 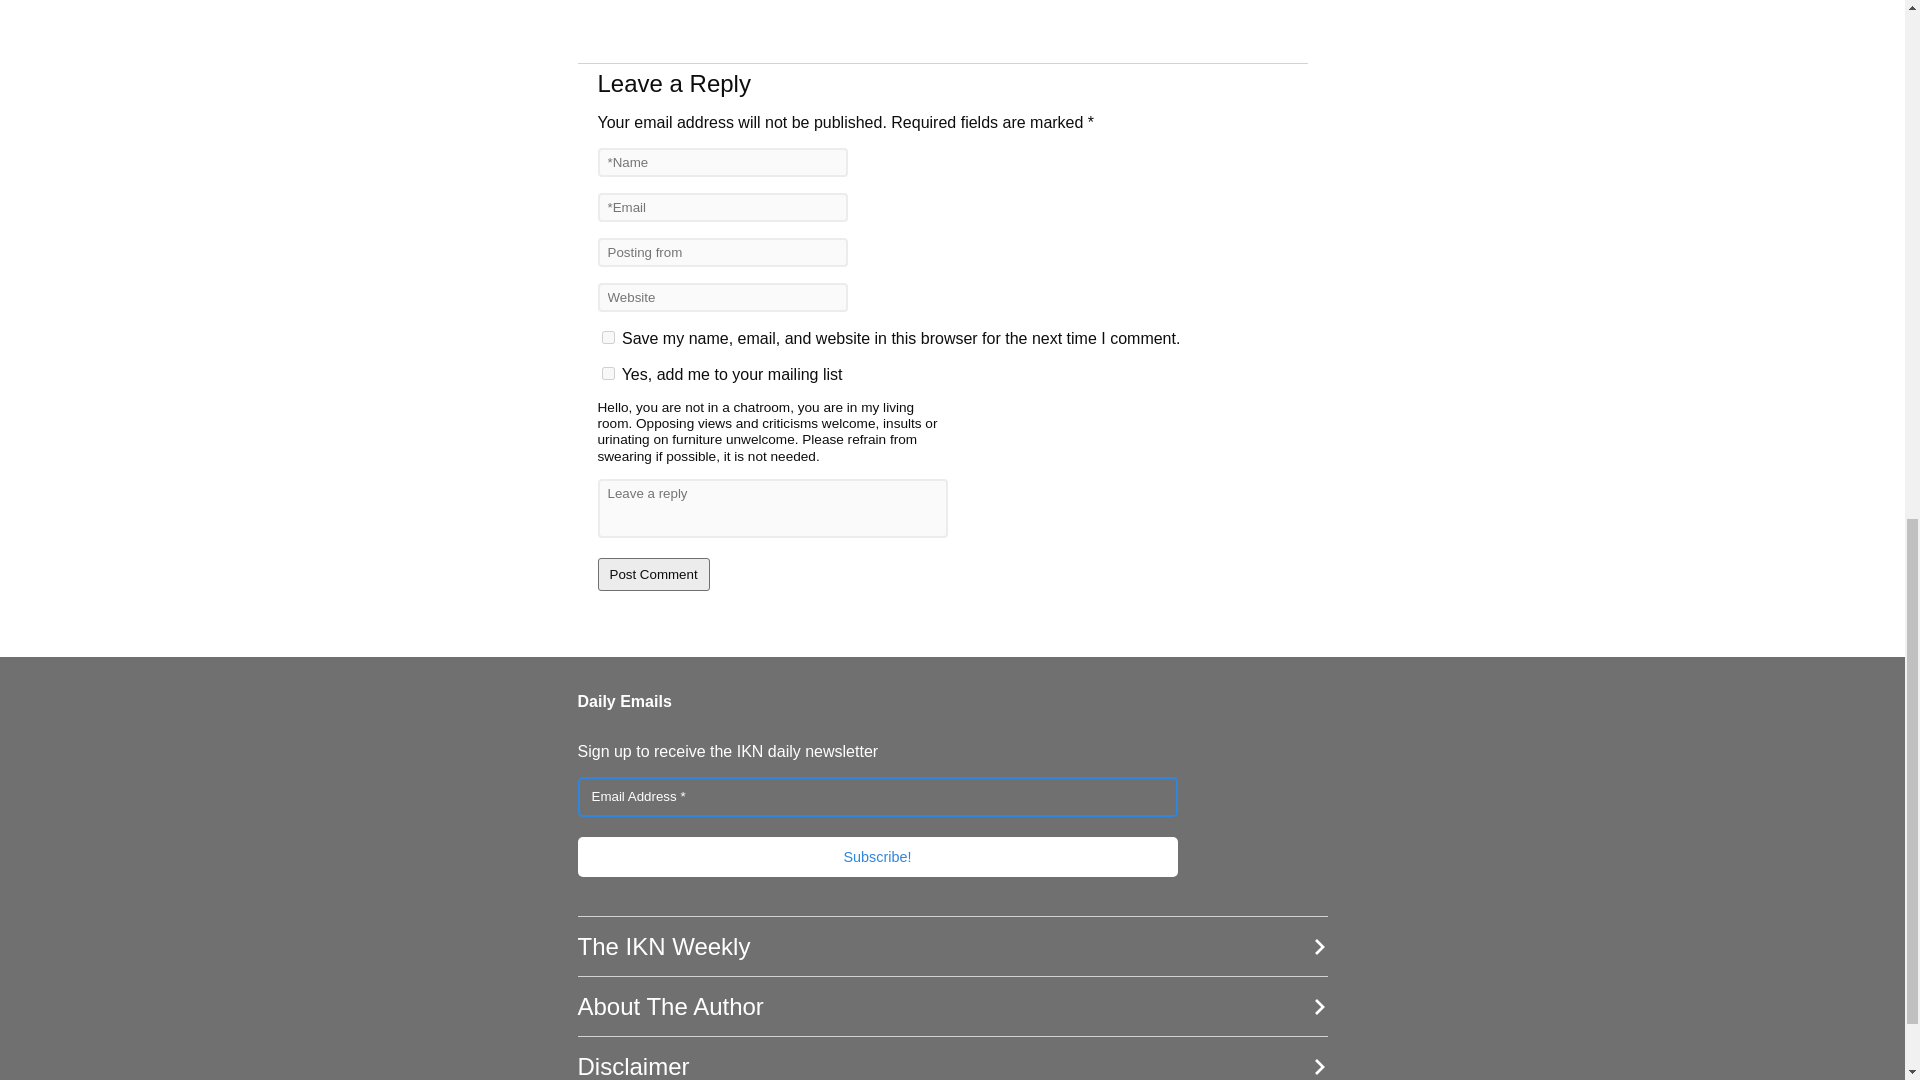 I want to click on Subscribe!, so click(x=878, y=855).